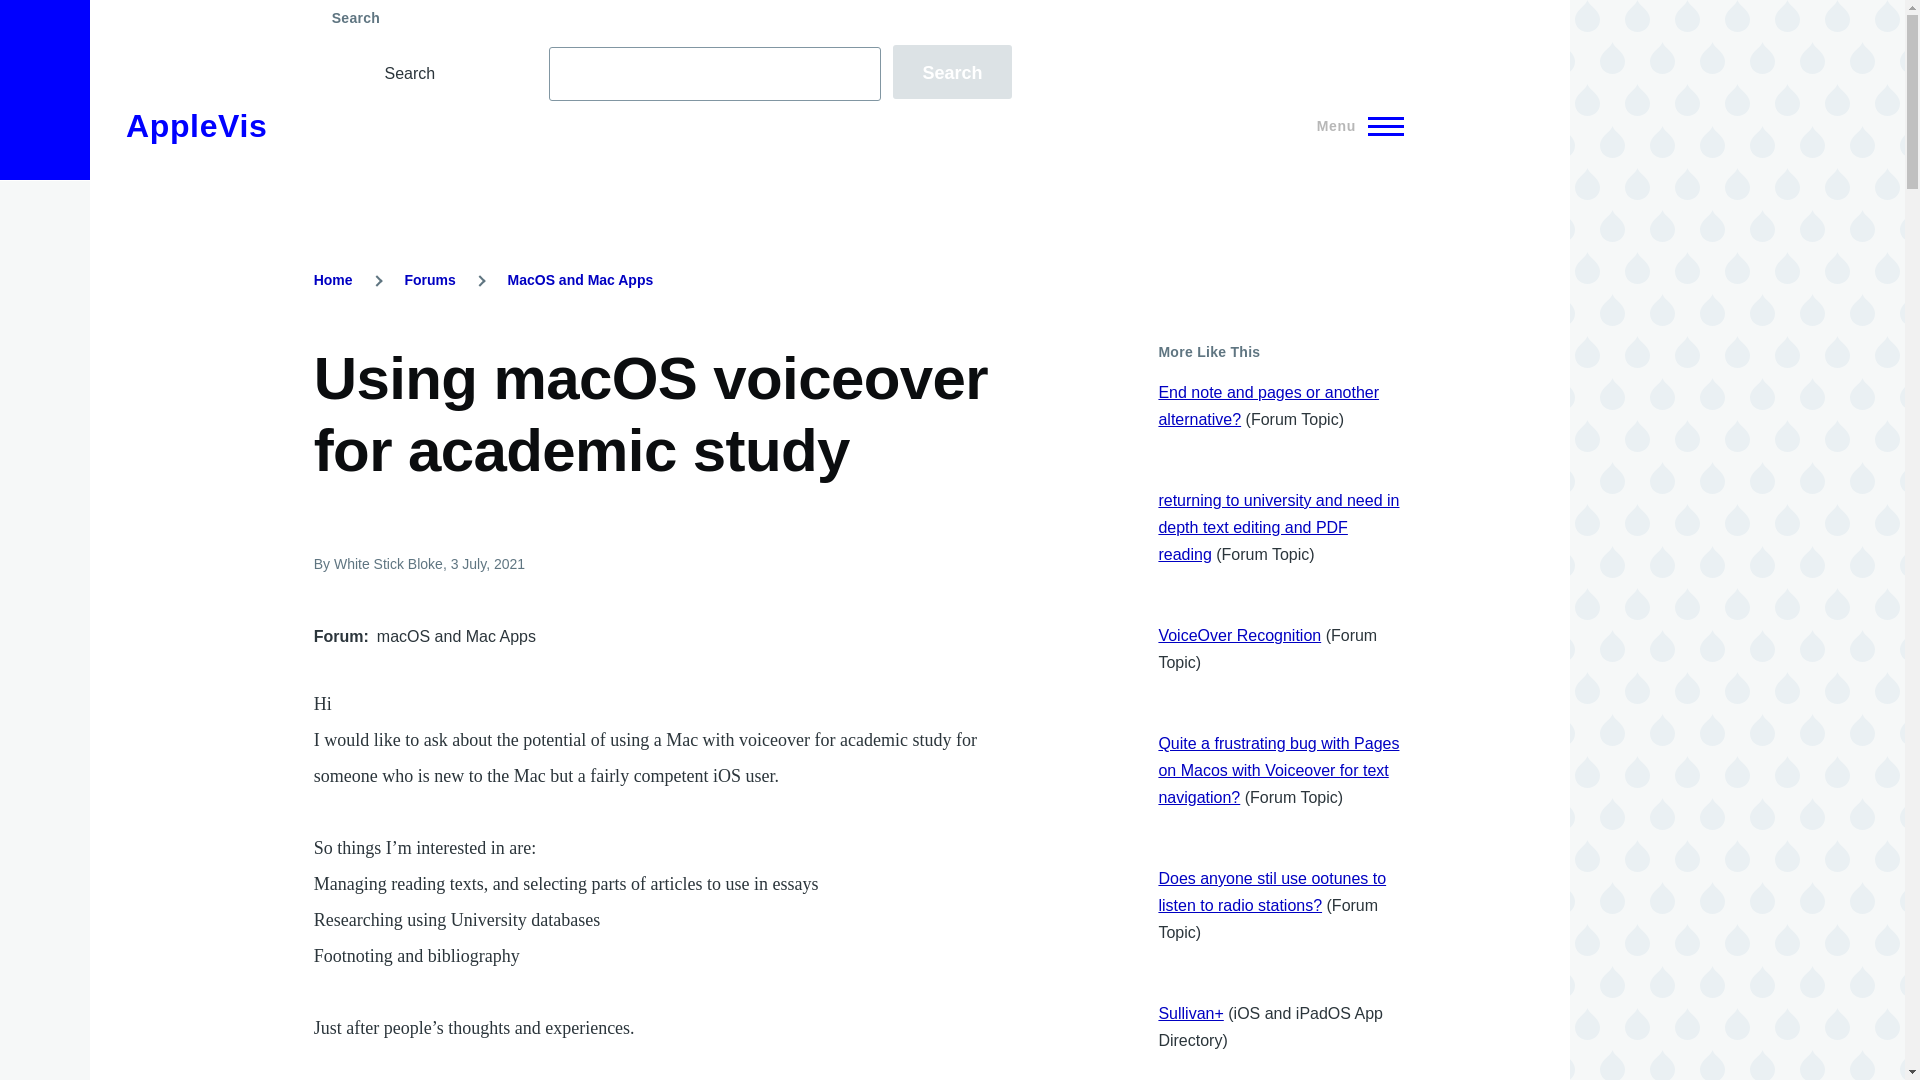 The image size is (1920, 1080). Describe the element at coordinates (581, 280) in the screenshot. I see `MacOS and Mac Apps` at that location.